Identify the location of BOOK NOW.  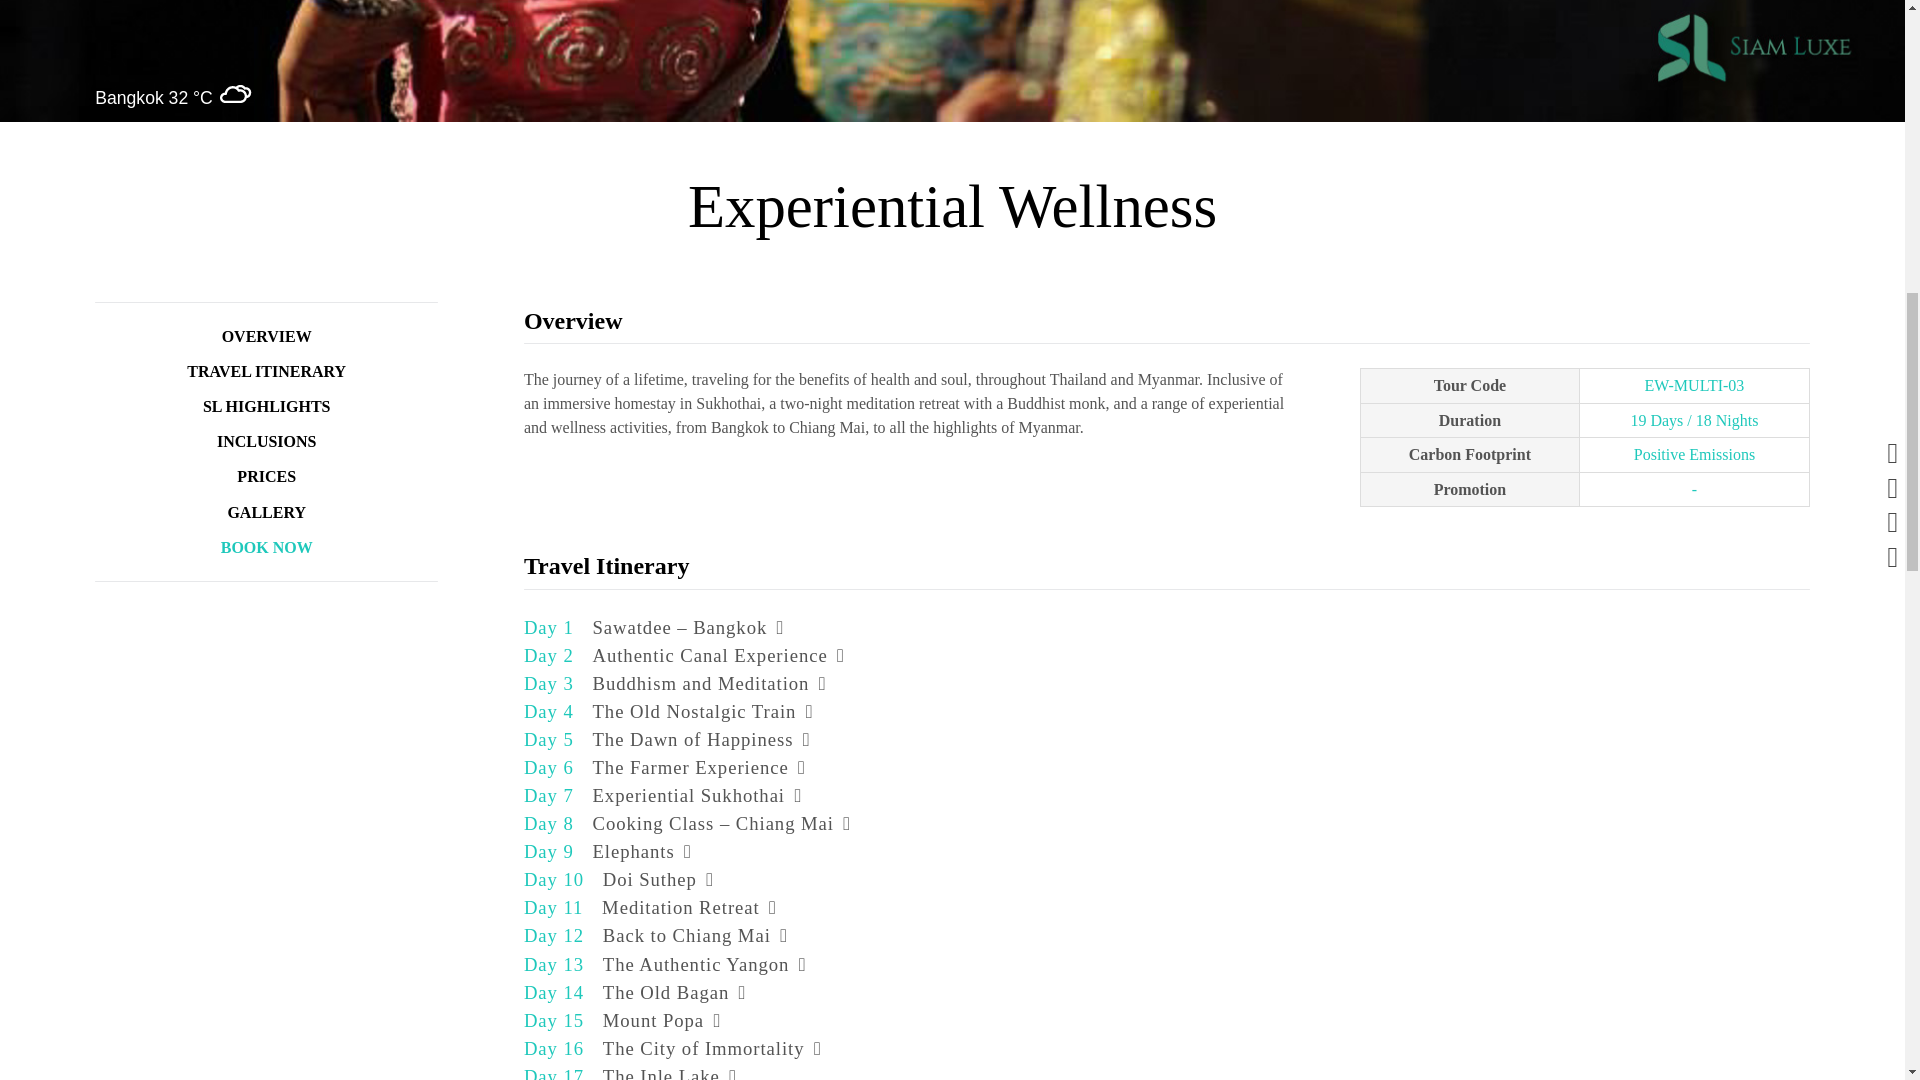
(266, 547).